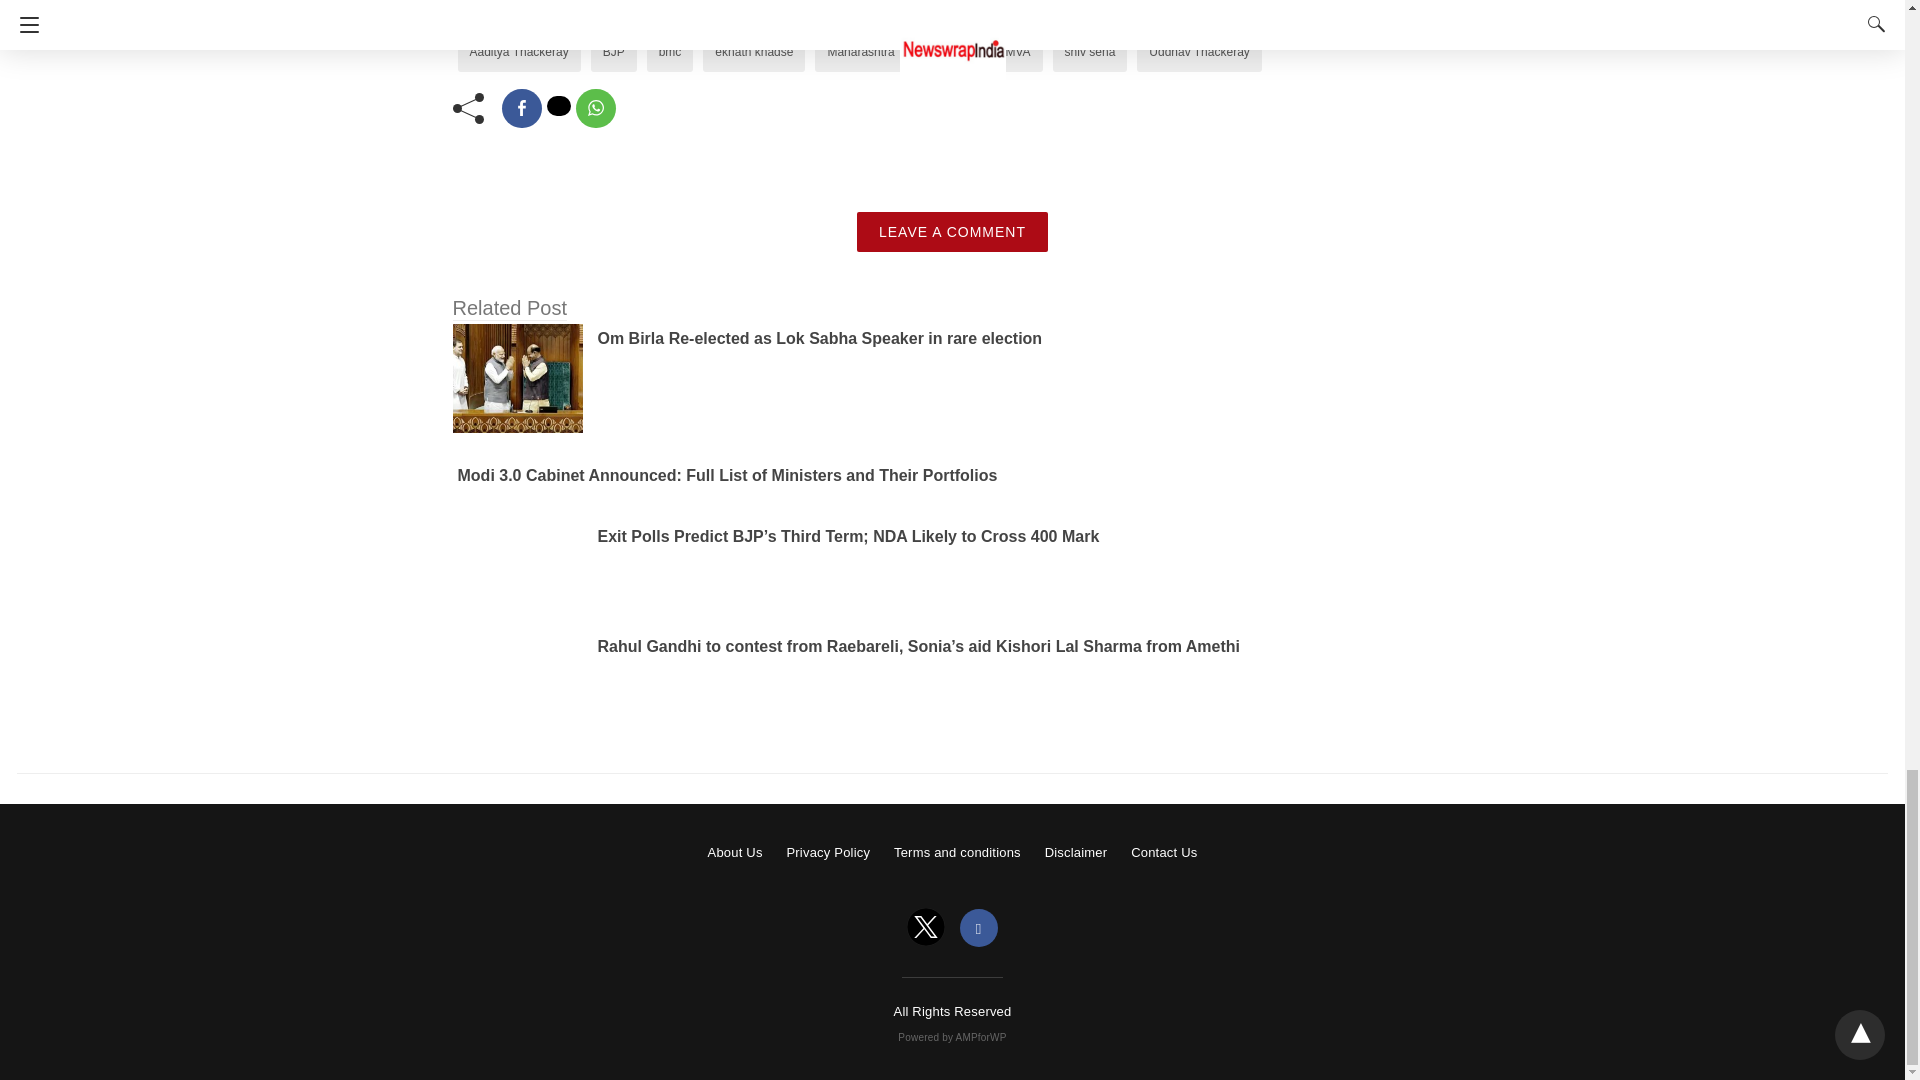 This screenshot has width=1920, height=1080. Describe the element at coordinates (827, 852) in the screenshot. I see `Privacy Policy` at that location.